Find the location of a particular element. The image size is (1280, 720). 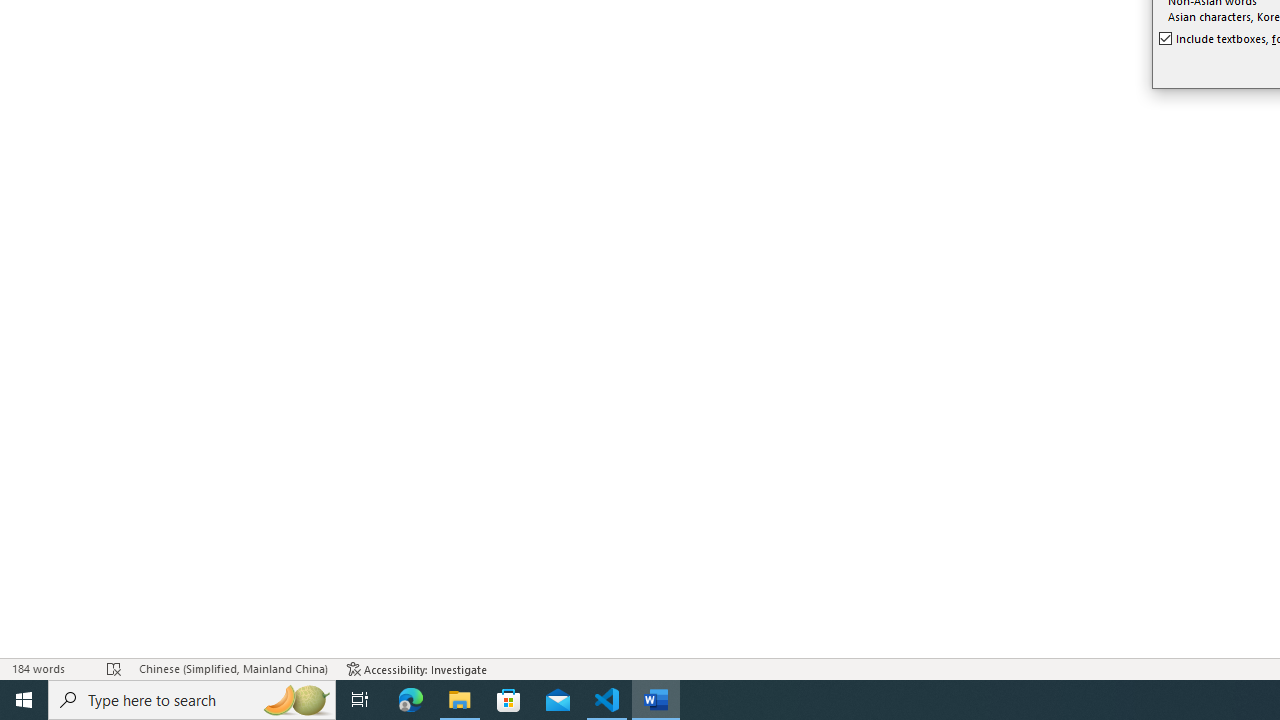

Visual Studio Code - 1 running window is located at coordinates (607, 700).